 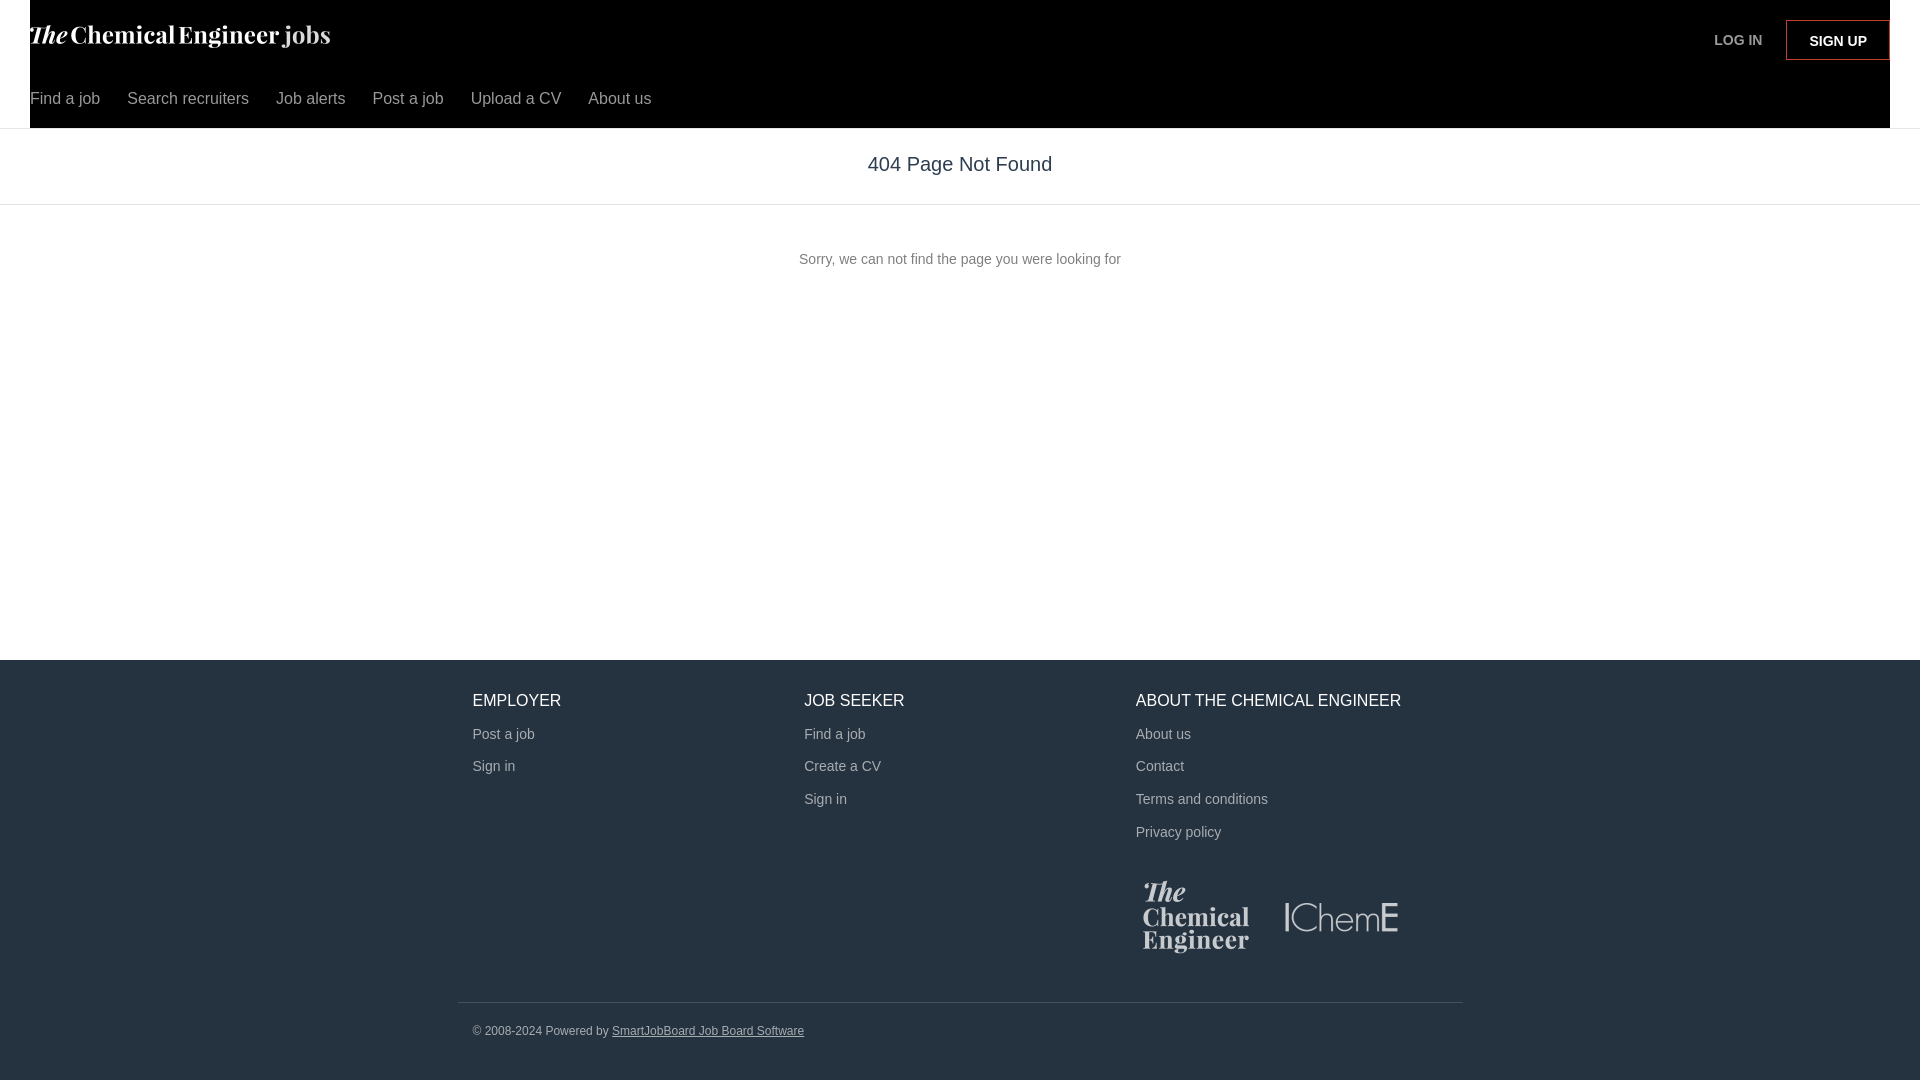 I want to click on Privacy policy, so click(x=1178, y=843).